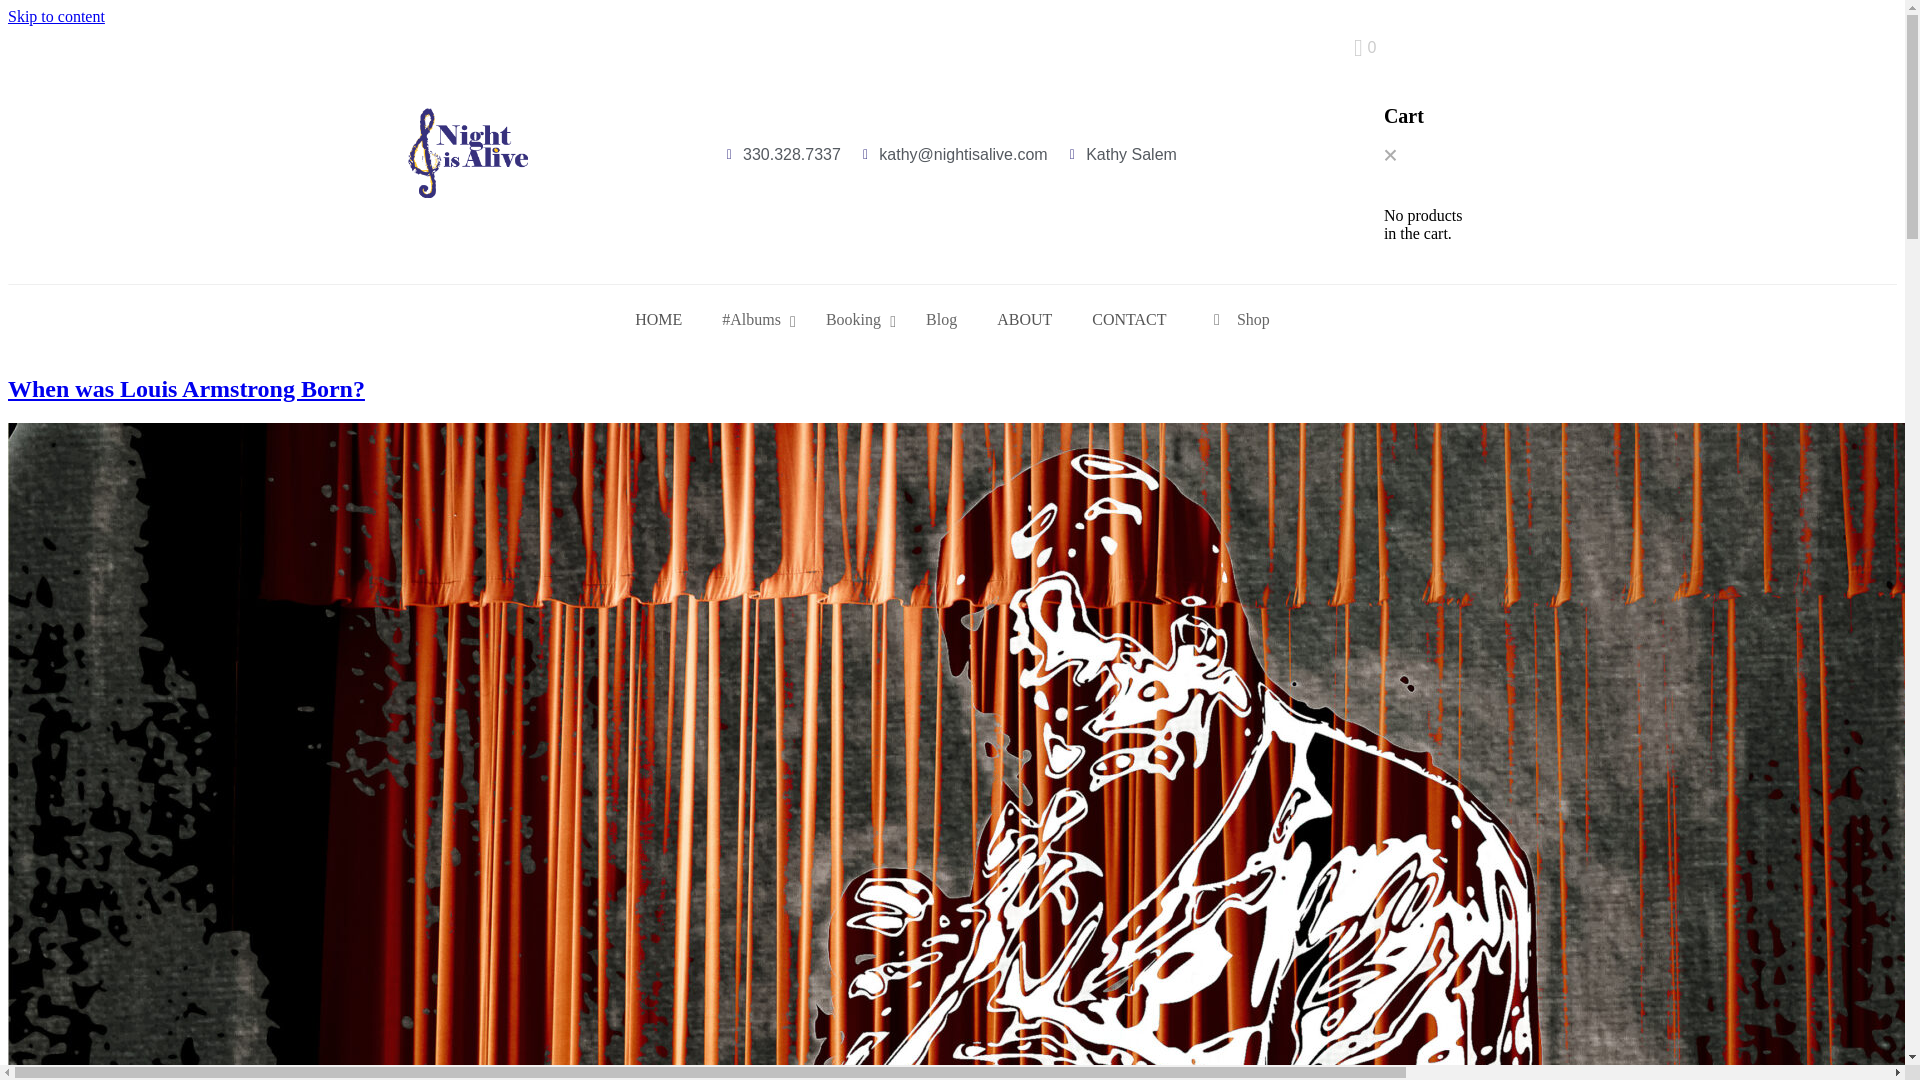 This screenshot has height=1080, width=1920. I want to click on CONTACT, so click(1128, 320).